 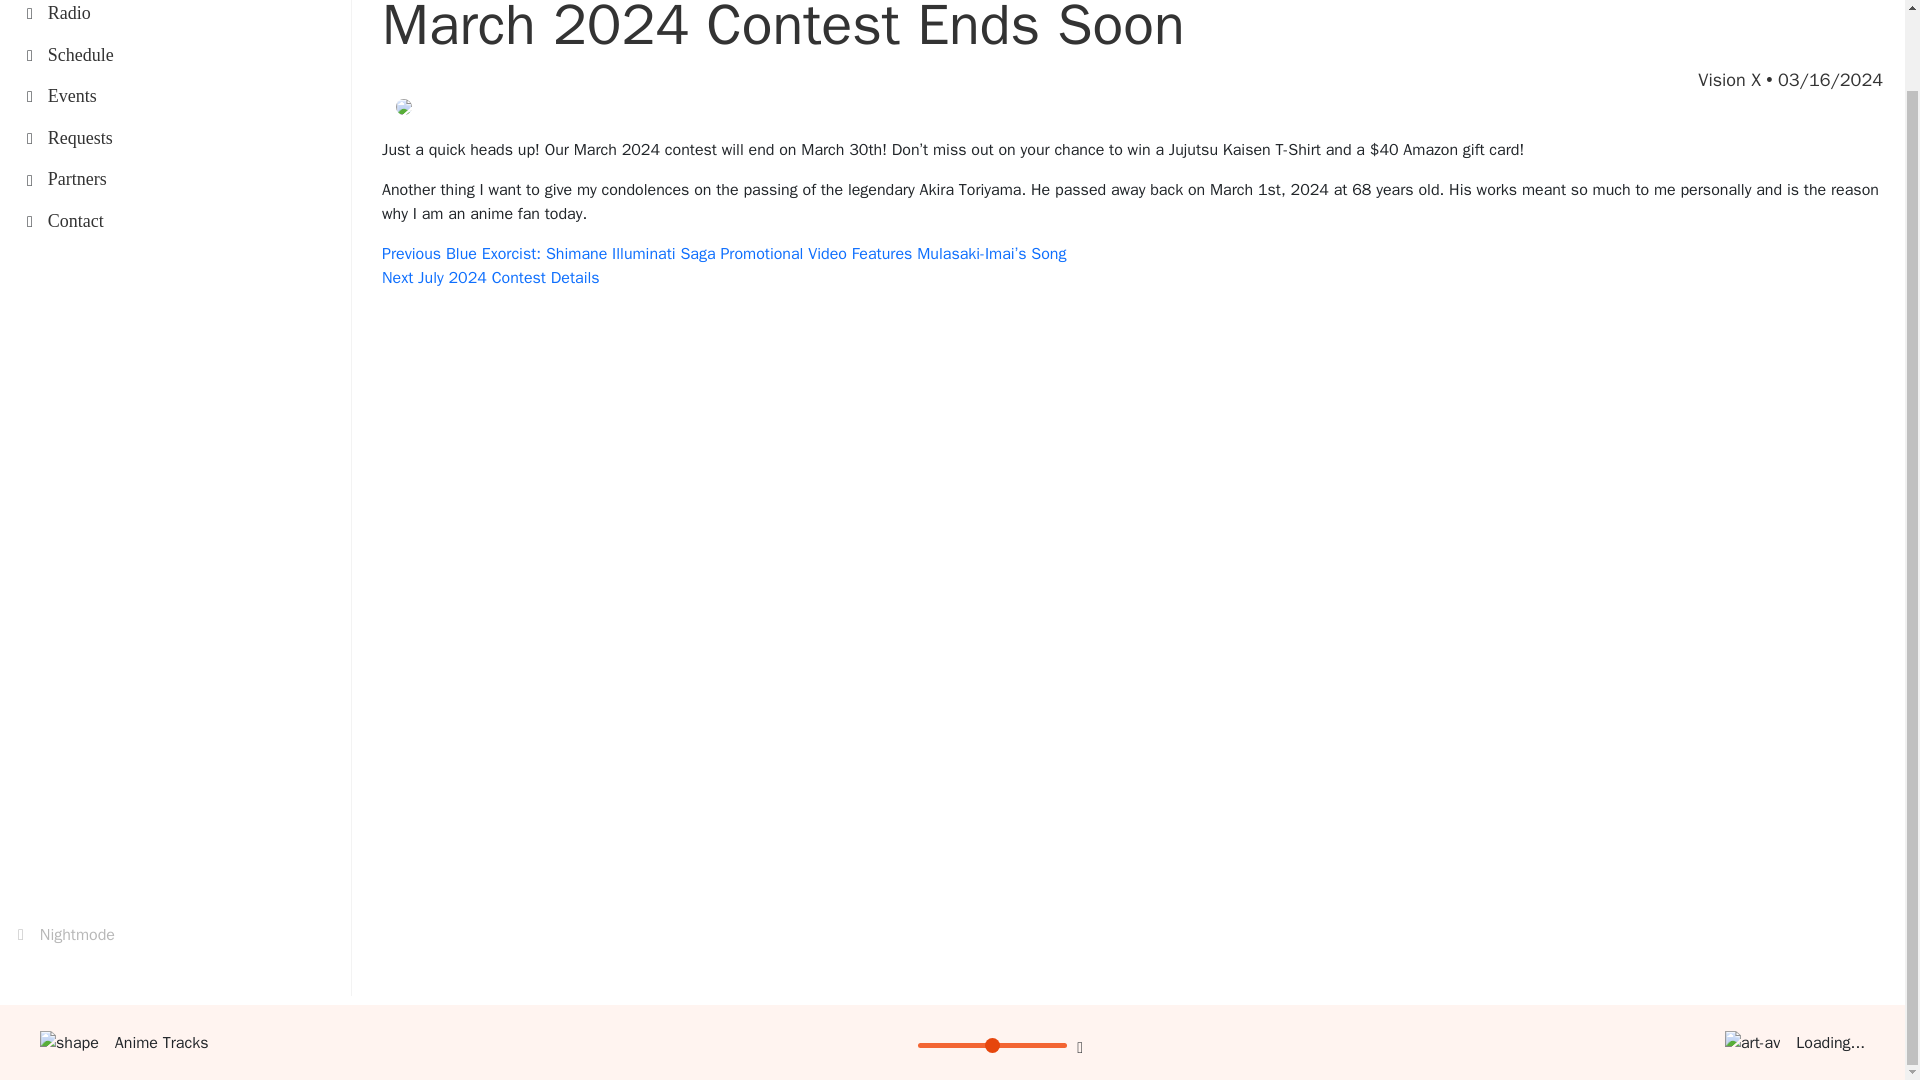 What do you see at coordinates (144, 56) in the screenshot?
I see `0.5` at bounding box center [144, 56].